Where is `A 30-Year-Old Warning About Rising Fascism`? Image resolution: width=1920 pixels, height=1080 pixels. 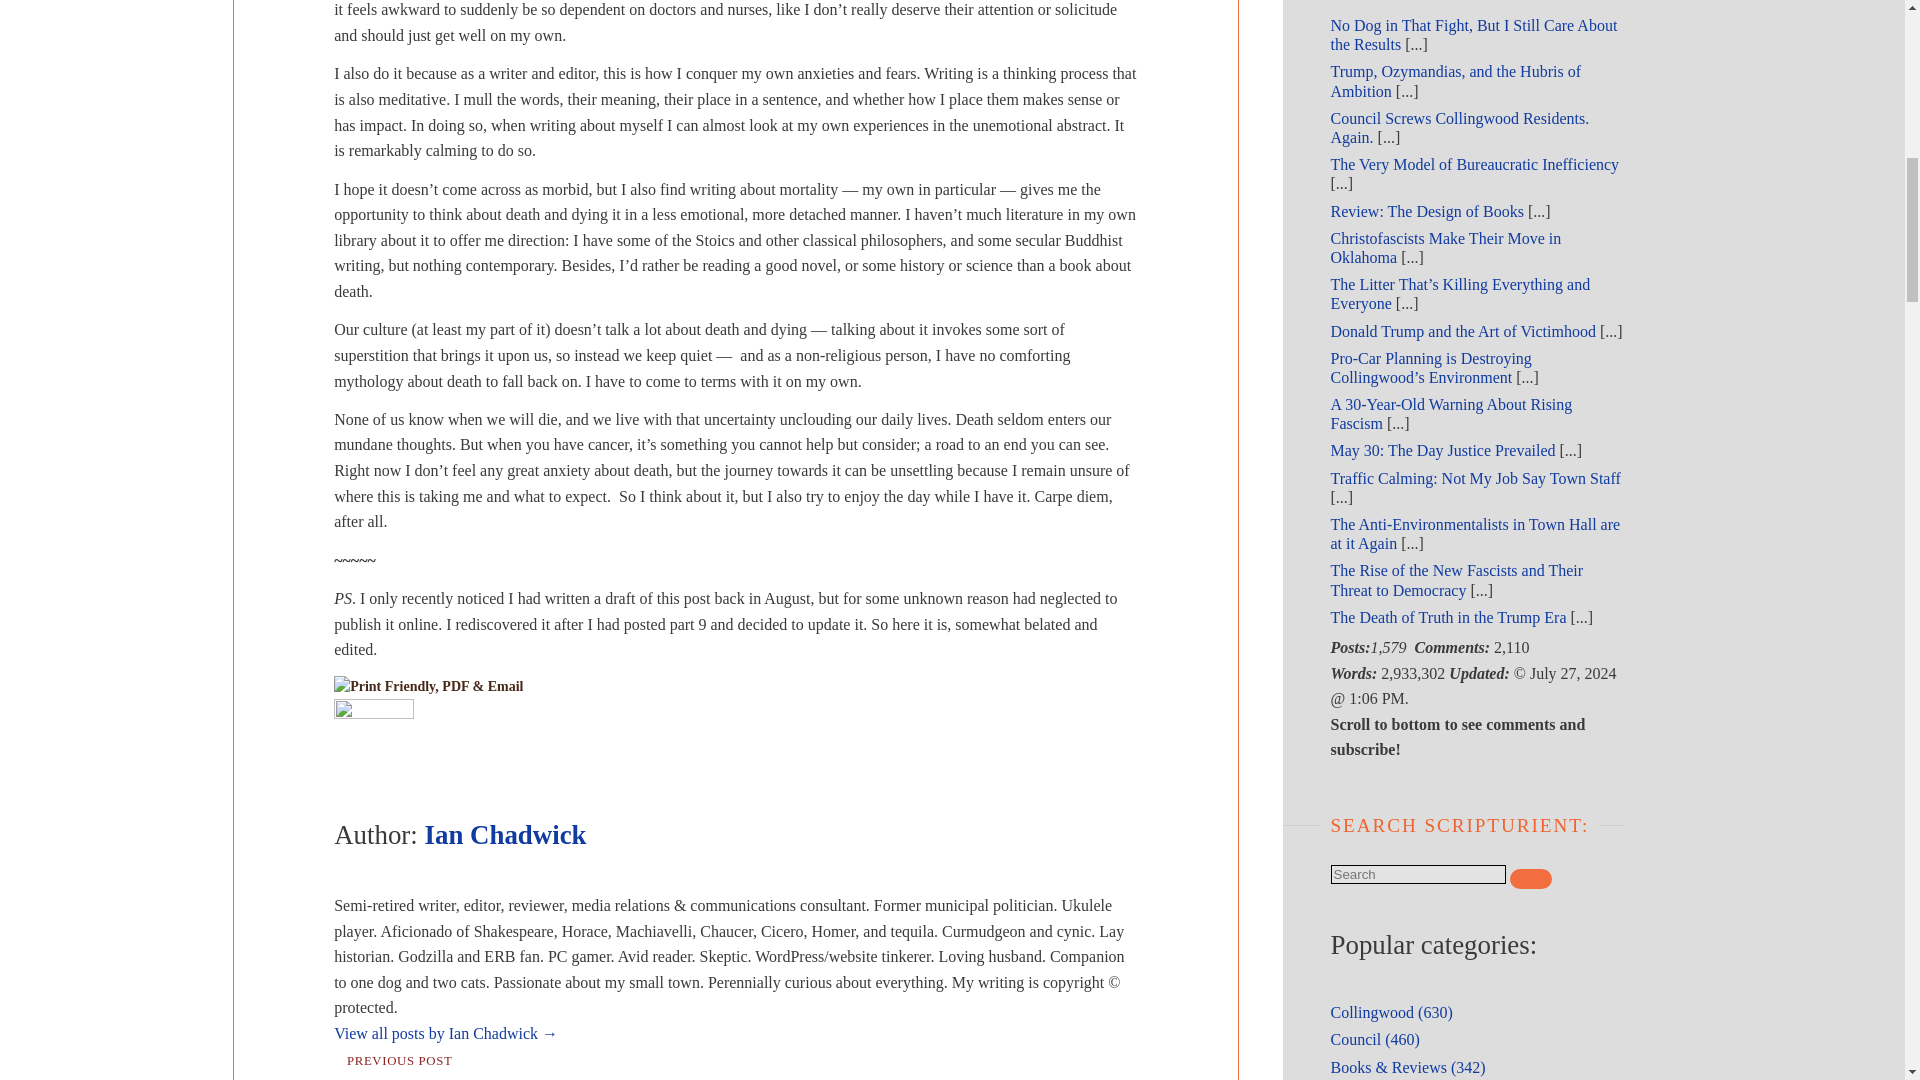 A 30-Year-Old Warning About Rising Fascism is located at coordinates (1451, 414).